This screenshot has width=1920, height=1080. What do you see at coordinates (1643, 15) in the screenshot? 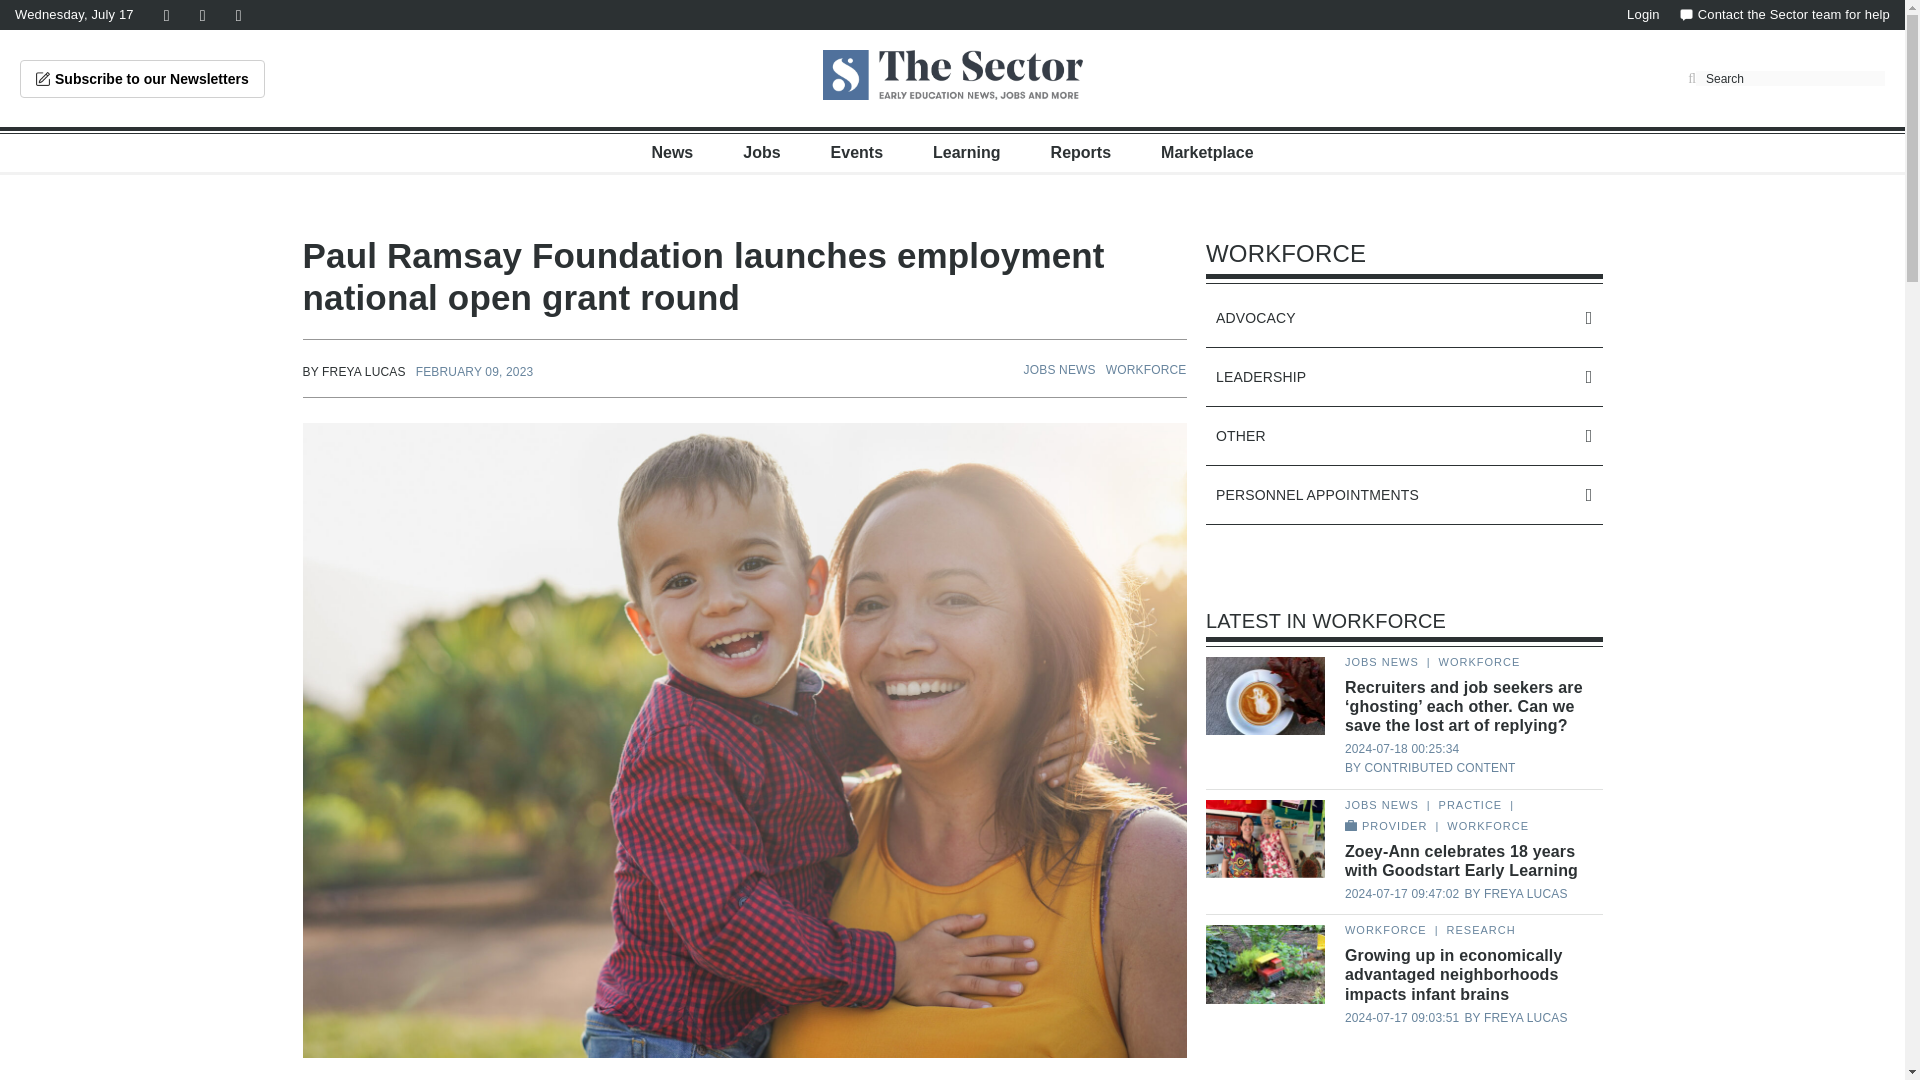
I see `Login` at bounding box center [1643, 15].